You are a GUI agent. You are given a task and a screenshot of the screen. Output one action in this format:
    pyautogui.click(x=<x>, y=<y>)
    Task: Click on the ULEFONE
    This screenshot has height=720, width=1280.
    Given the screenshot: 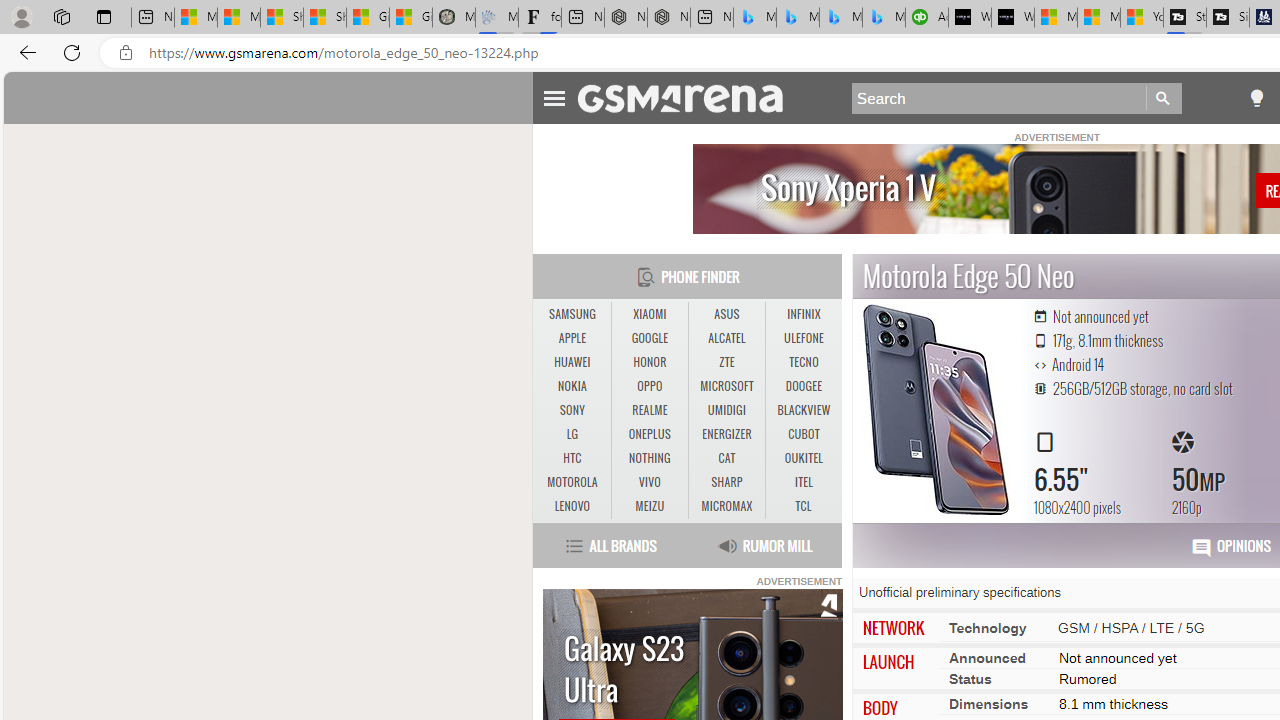 What is the action you would take?
    pyautogui.click(x=804, y=338)
    